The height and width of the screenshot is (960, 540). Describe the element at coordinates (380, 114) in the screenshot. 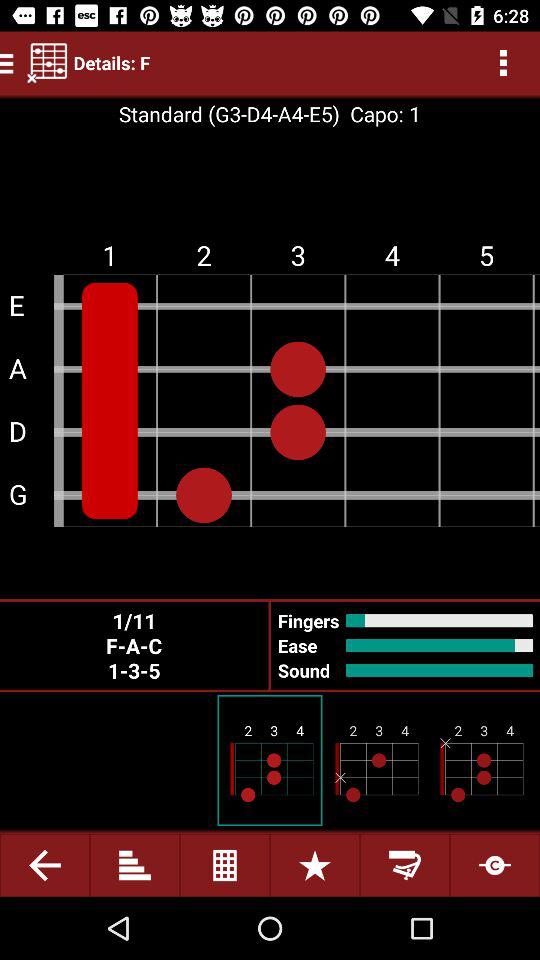

I see `jump until capo: 1 icon` at that location.